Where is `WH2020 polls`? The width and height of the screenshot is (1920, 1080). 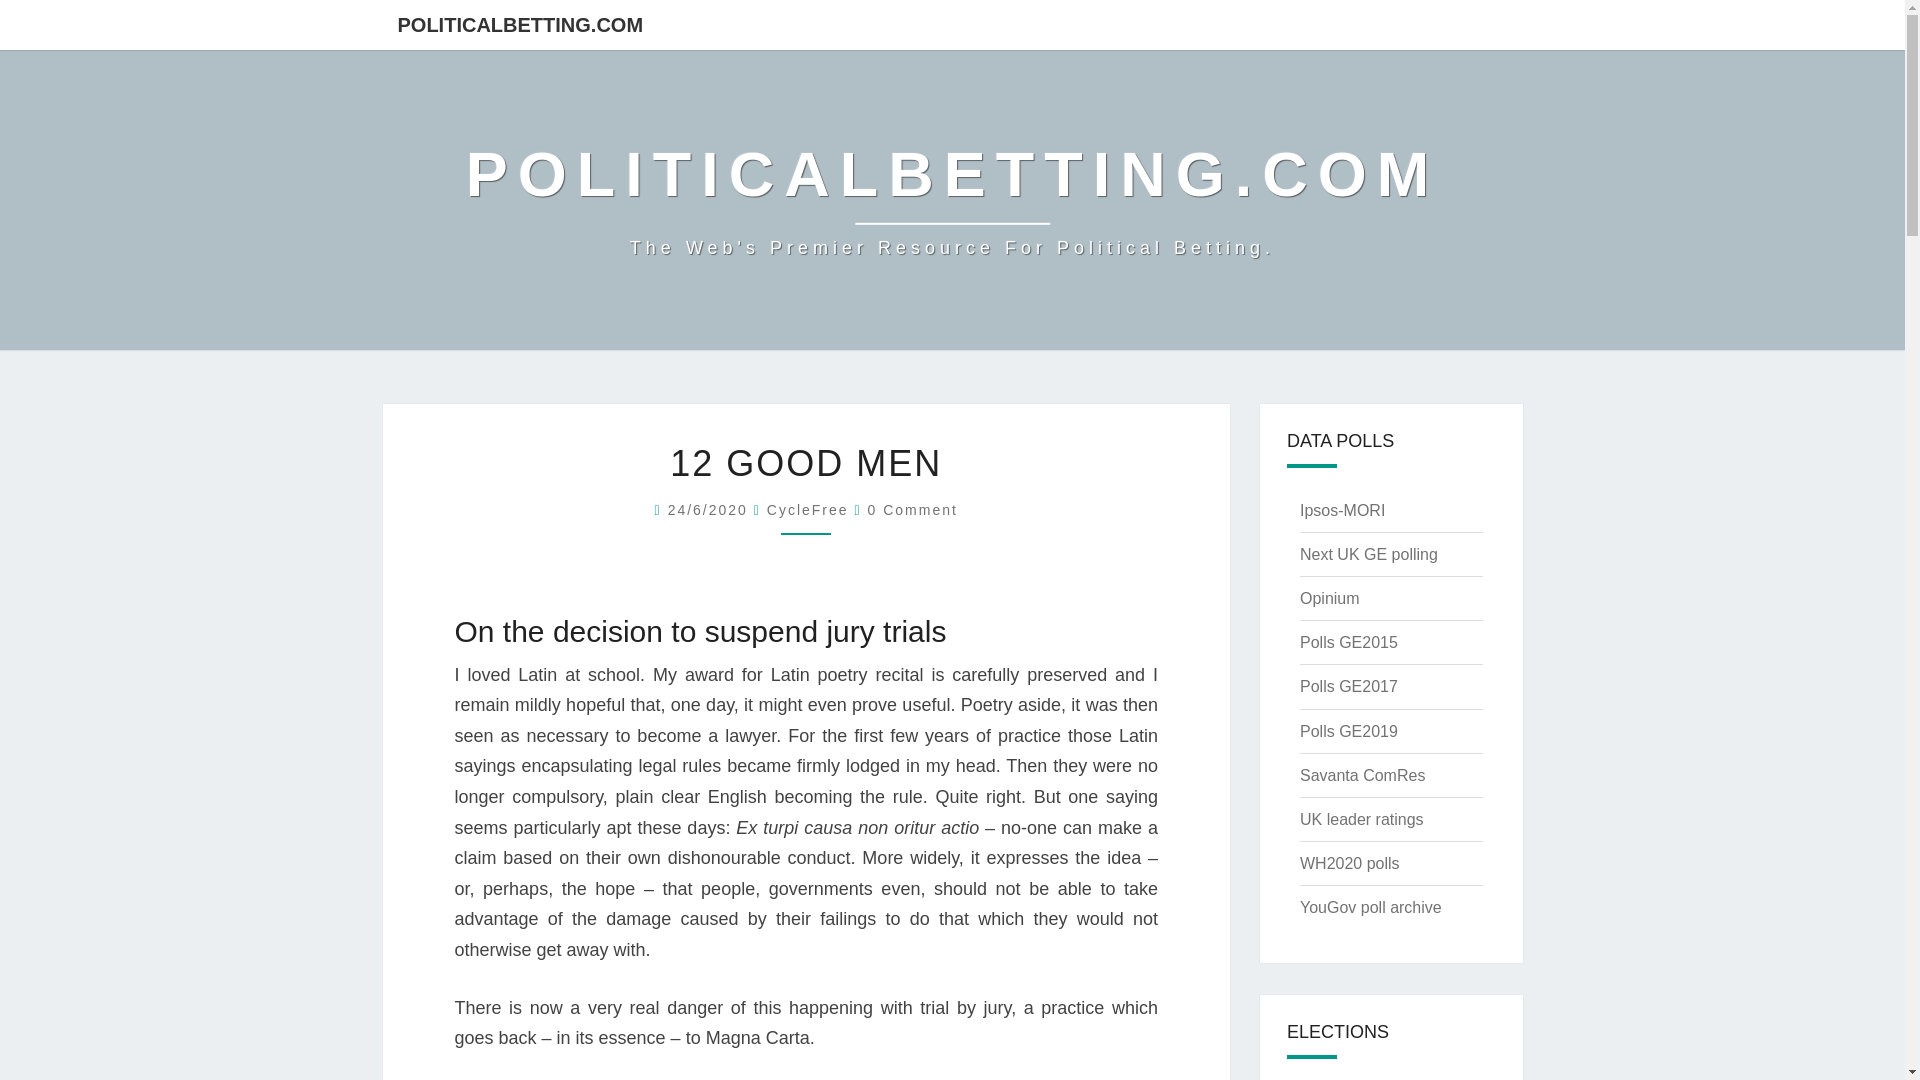 WH2020 polls is located at coordinates (1349, 863).